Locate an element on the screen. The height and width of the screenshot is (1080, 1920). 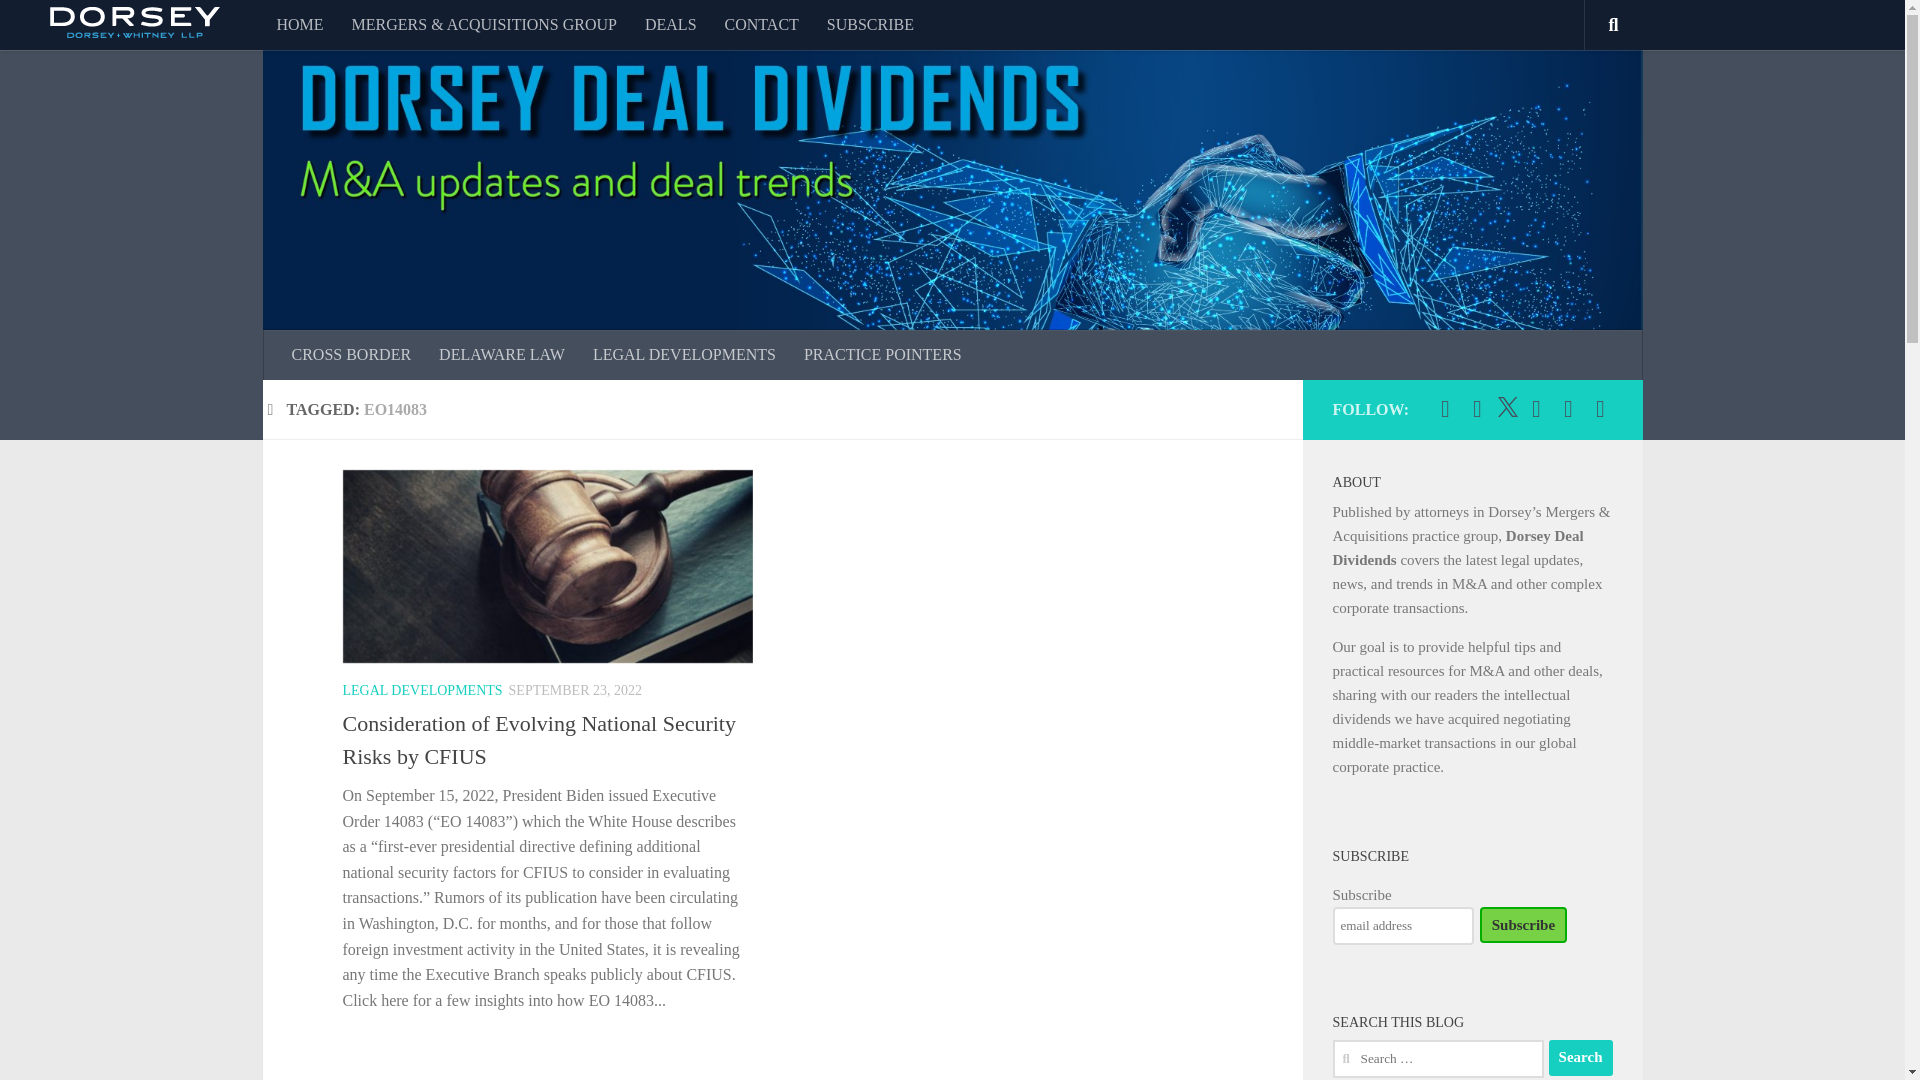
Subscribe is located at coordinates (1523, 924).